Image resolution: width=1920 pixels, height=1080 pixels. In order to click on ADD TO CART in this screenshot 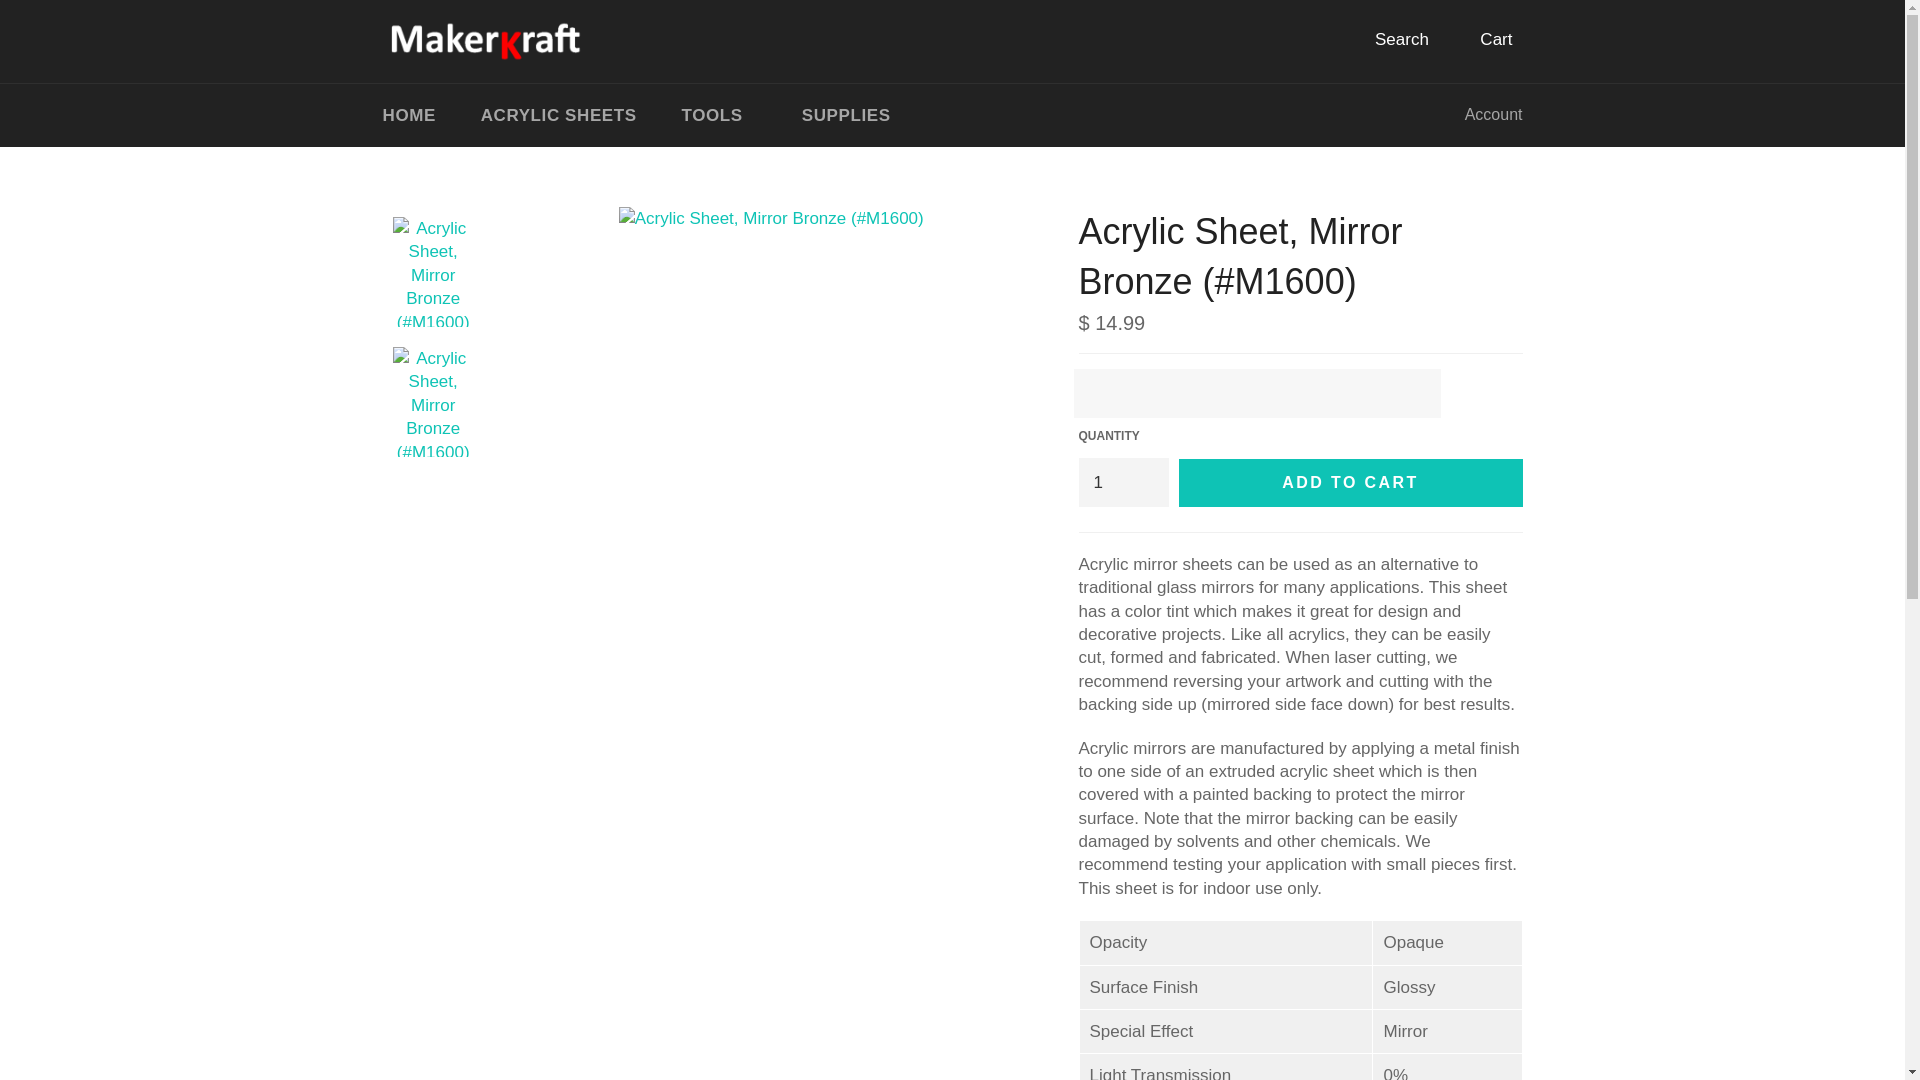, I will do `click(1350, 482)`.